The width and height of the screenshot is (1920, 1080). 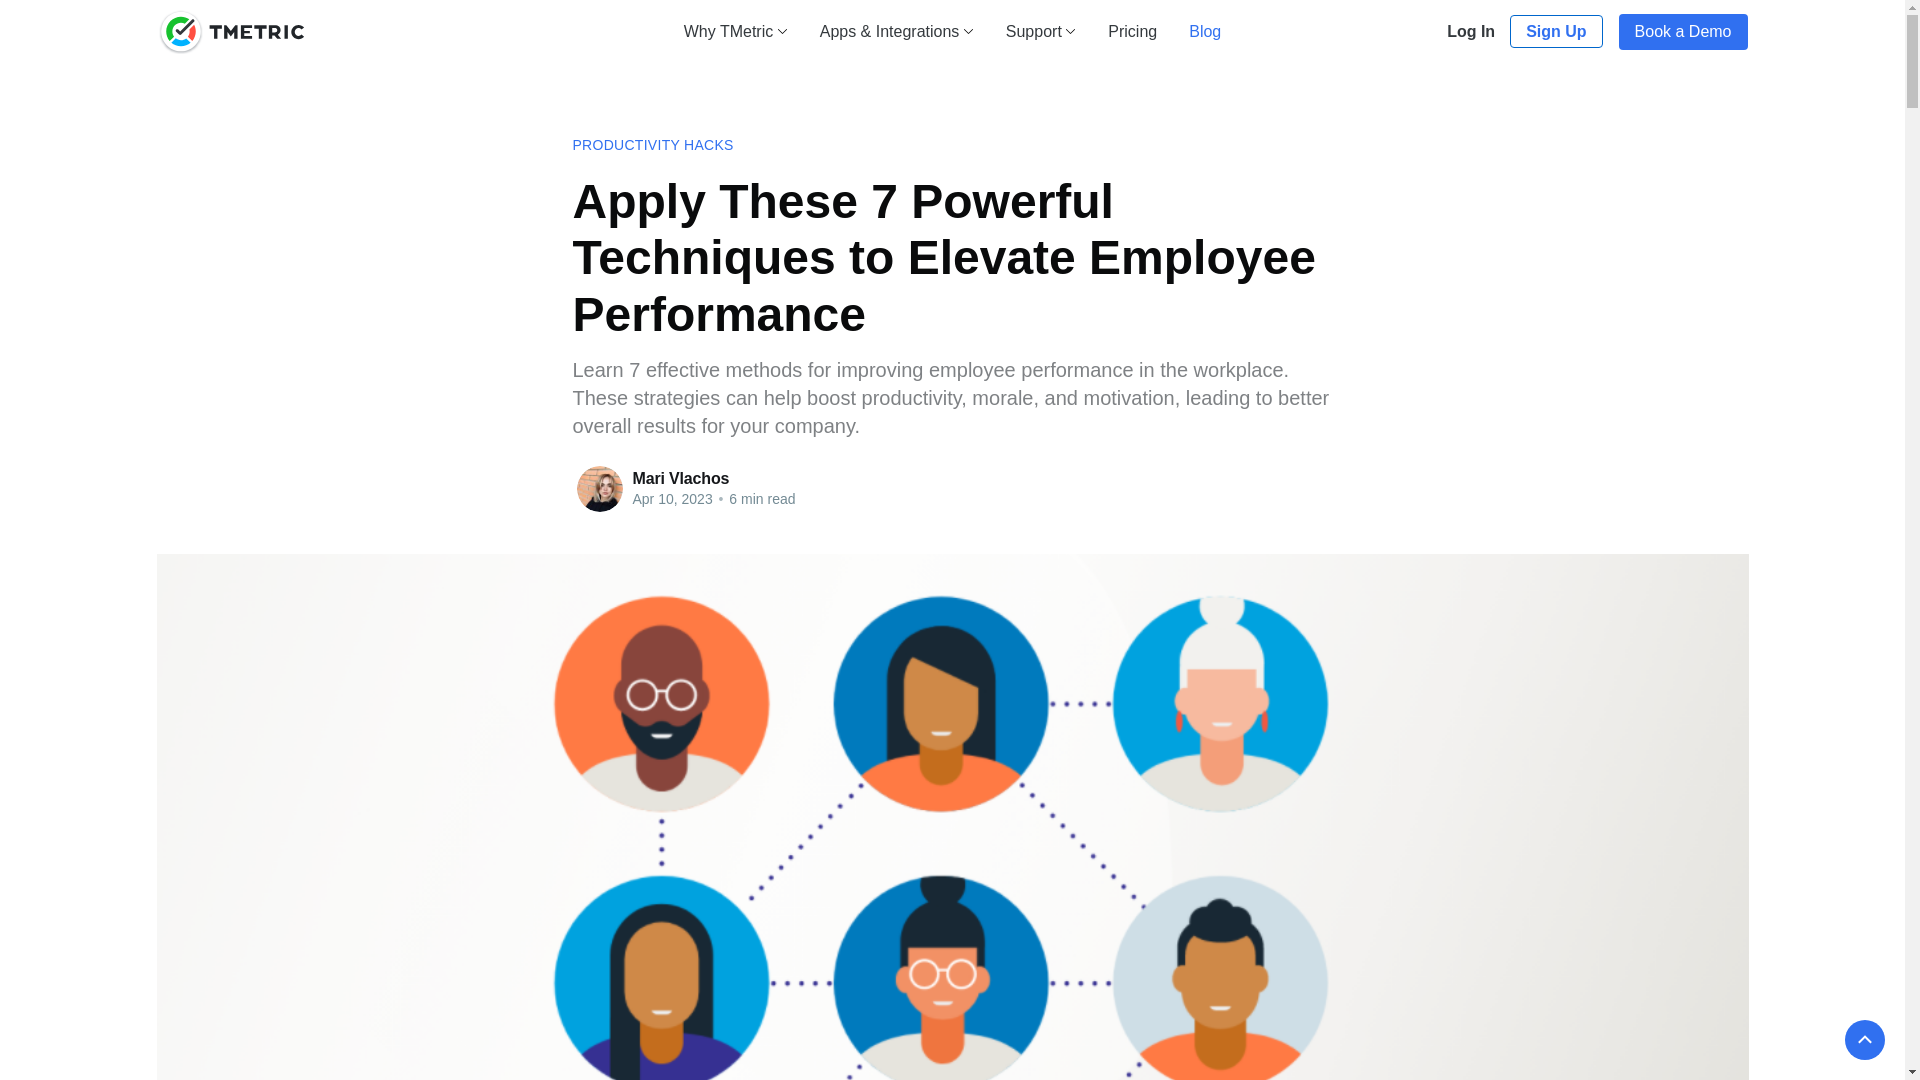 What do you see at coordinates (652, 145) in the screenshot?
I see `PRODUCTIVITY HACKS` at bounding box center [652, 145].